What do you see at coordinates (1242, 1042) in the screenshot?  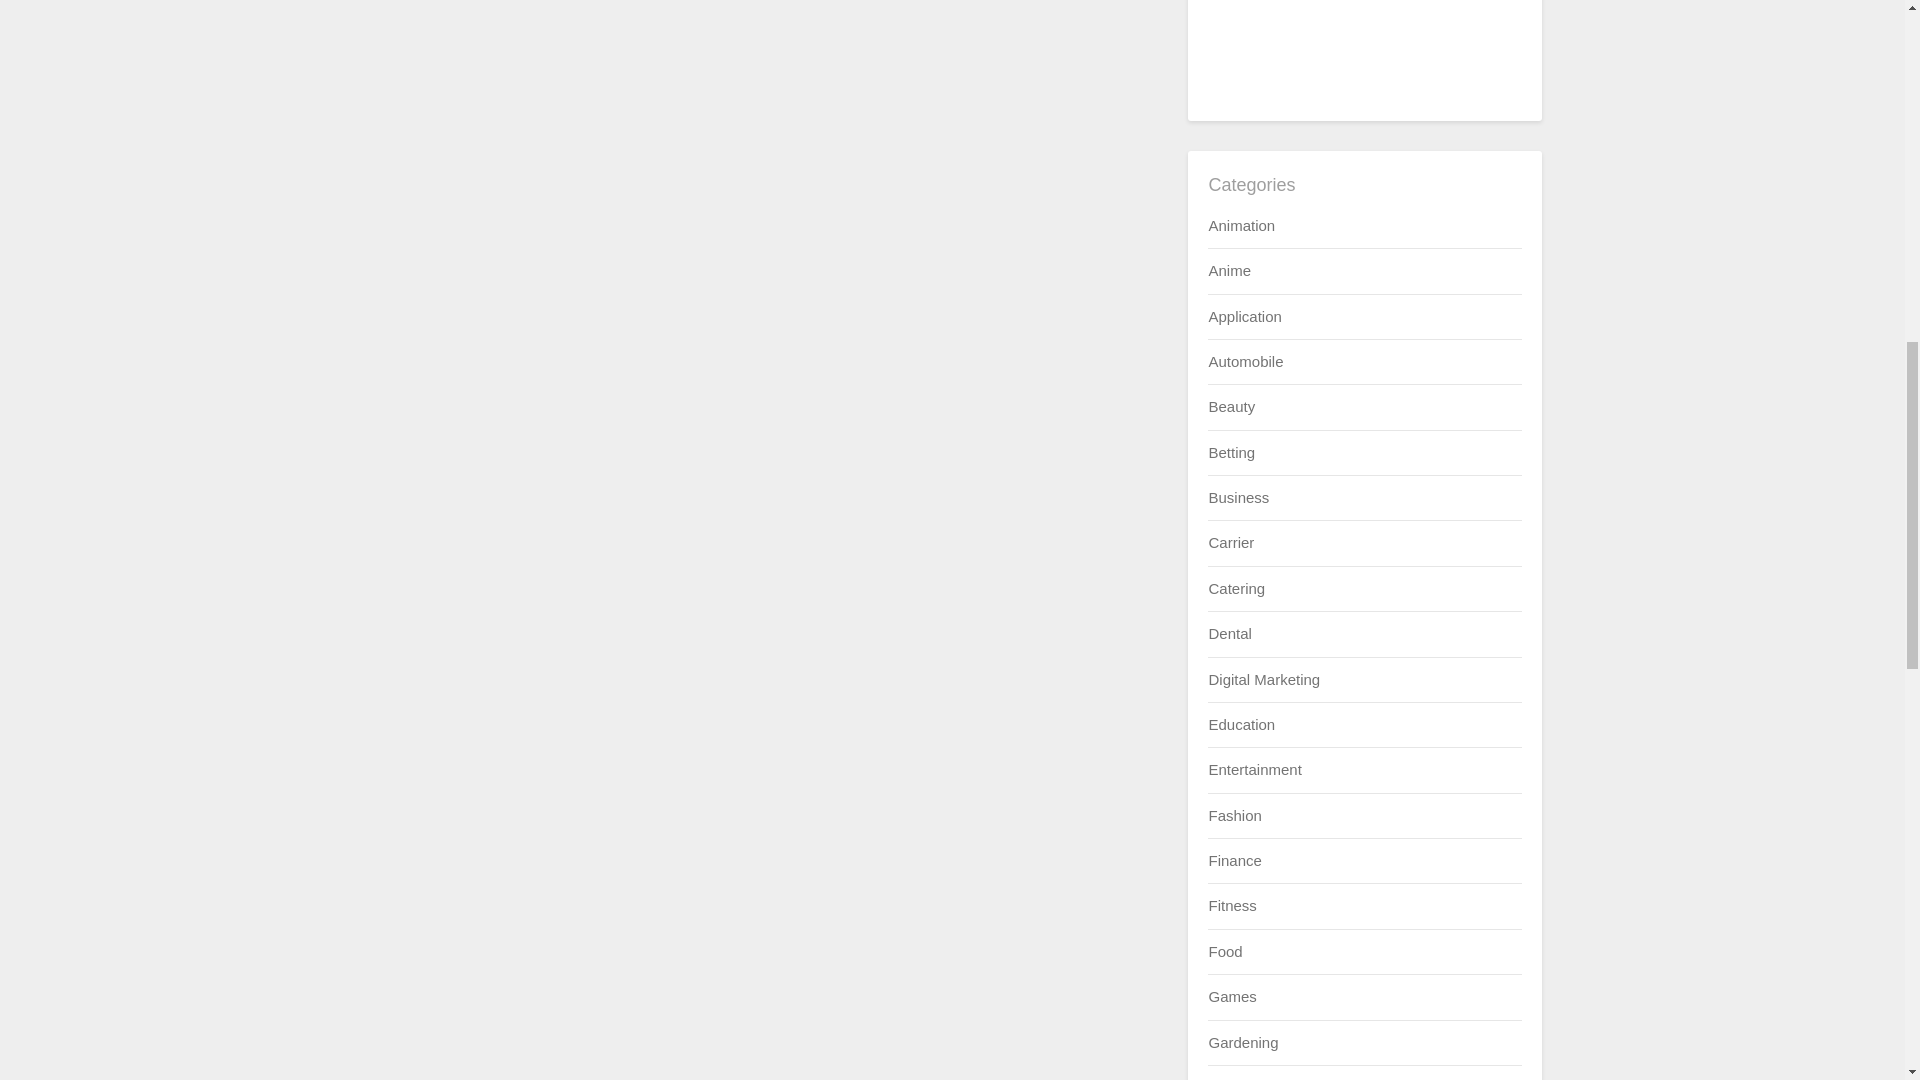 I see `Gardening` at bounding box center [1242, 1042].